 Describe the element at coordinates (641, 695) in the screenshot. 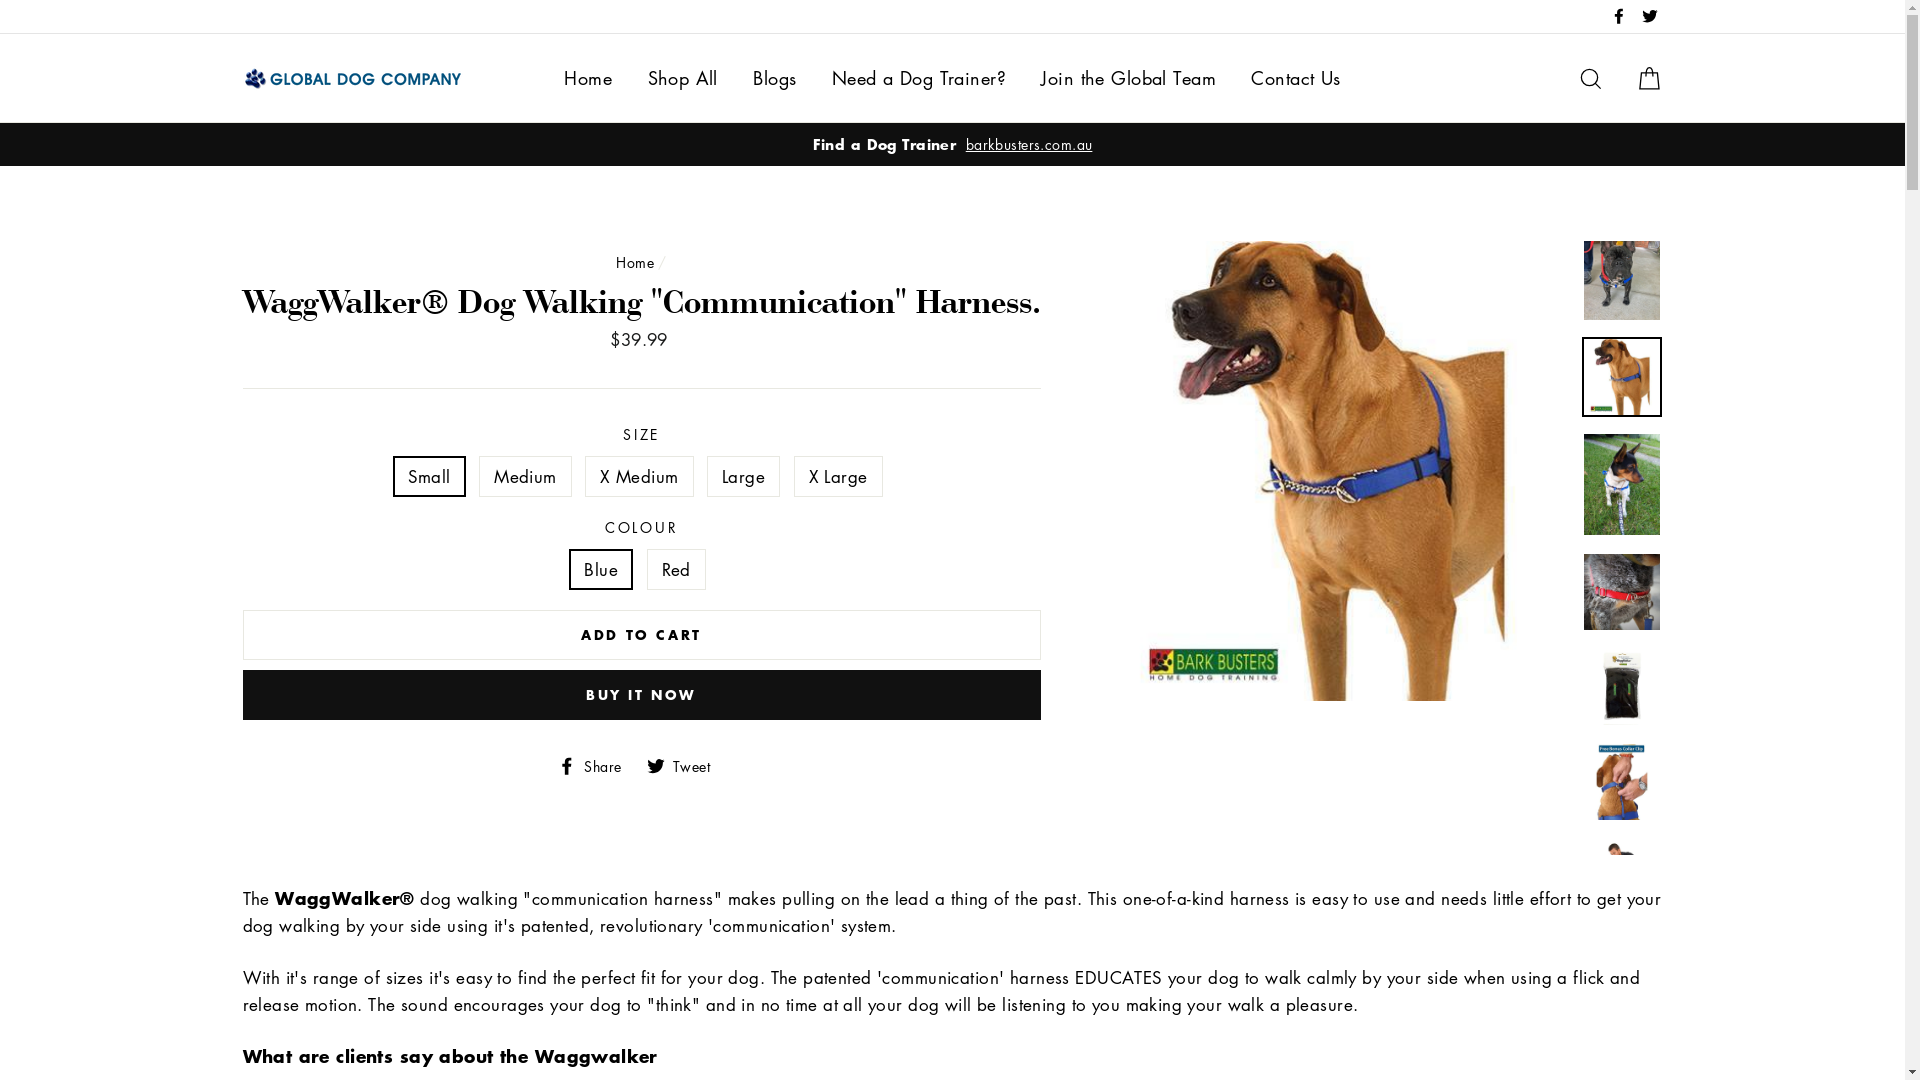

I see `BUY IT NOW` at that location.